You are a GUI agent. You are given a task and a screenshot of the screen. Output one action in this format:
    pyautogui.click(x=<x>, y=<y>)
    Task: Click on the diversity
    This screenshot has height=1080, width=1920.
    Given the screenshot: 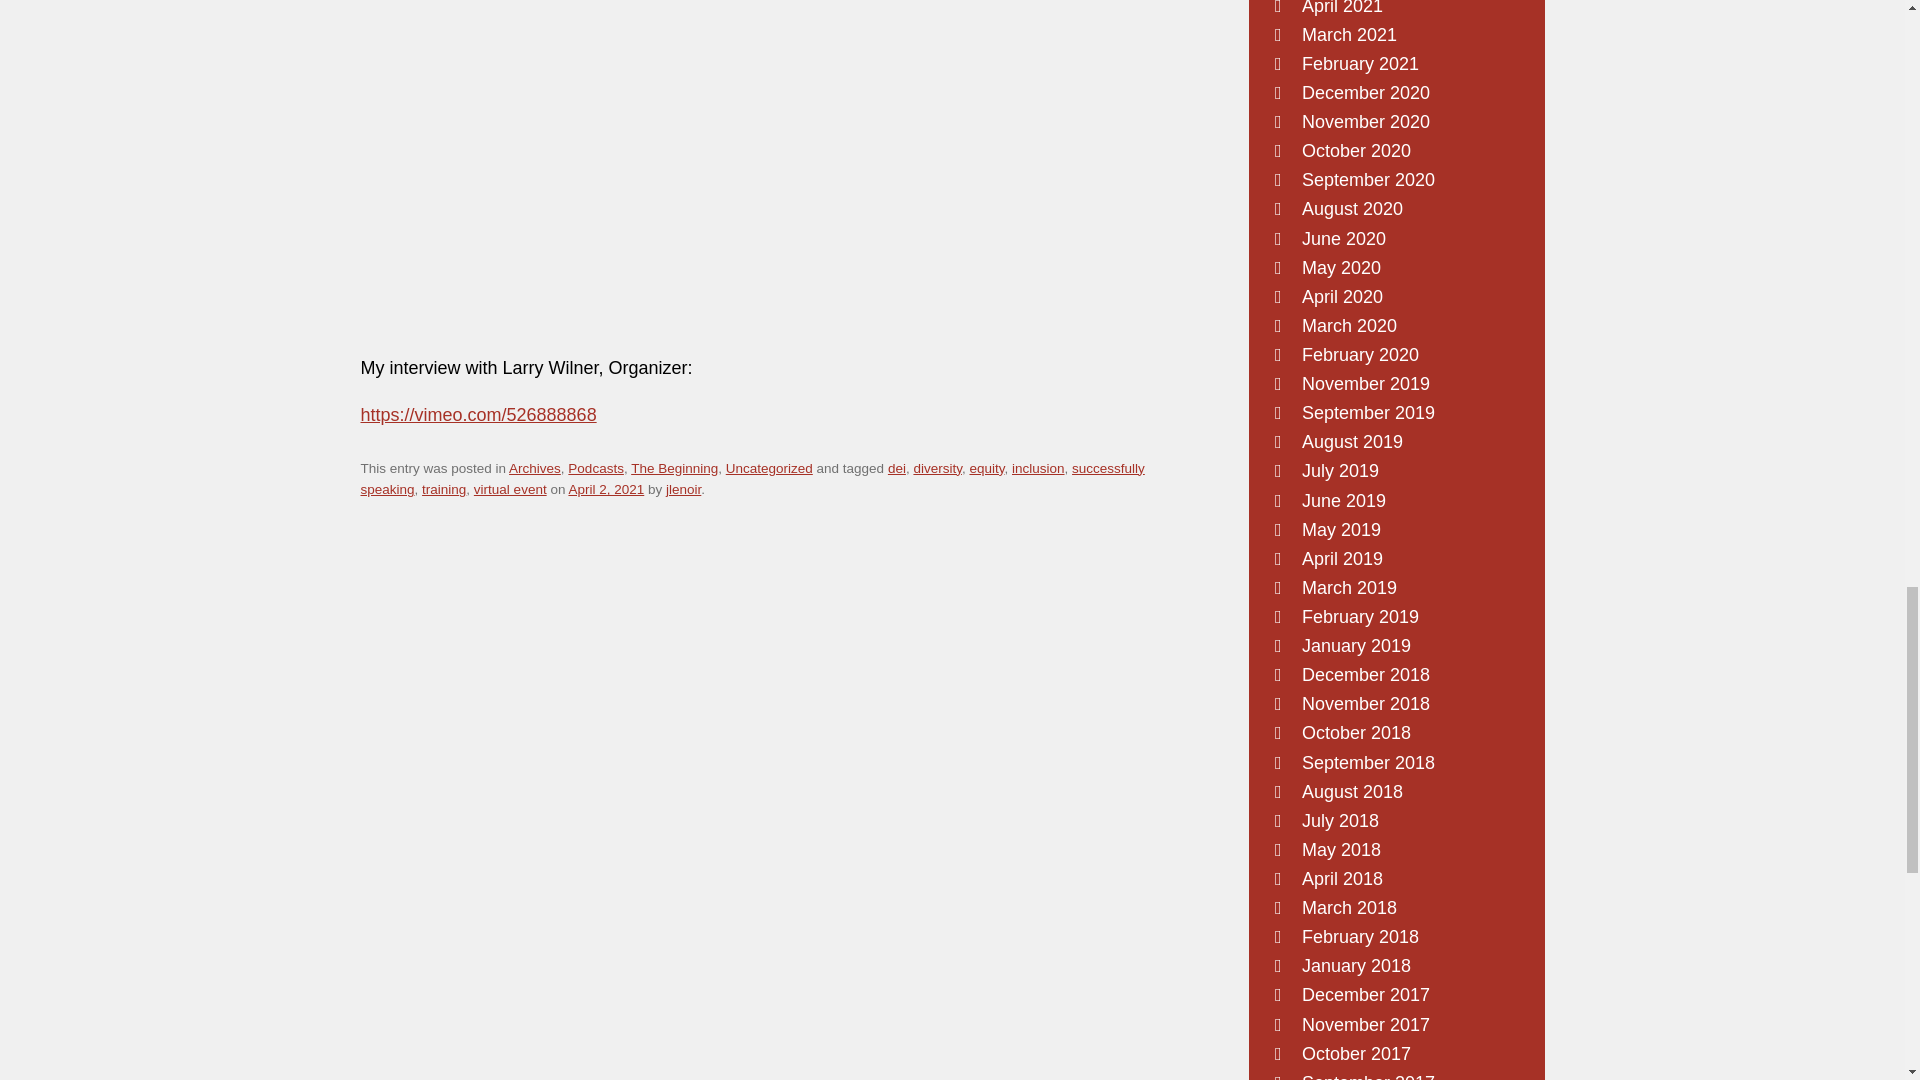 What is the action you would take?
    pyautogui.click(x=937, y=468)
    